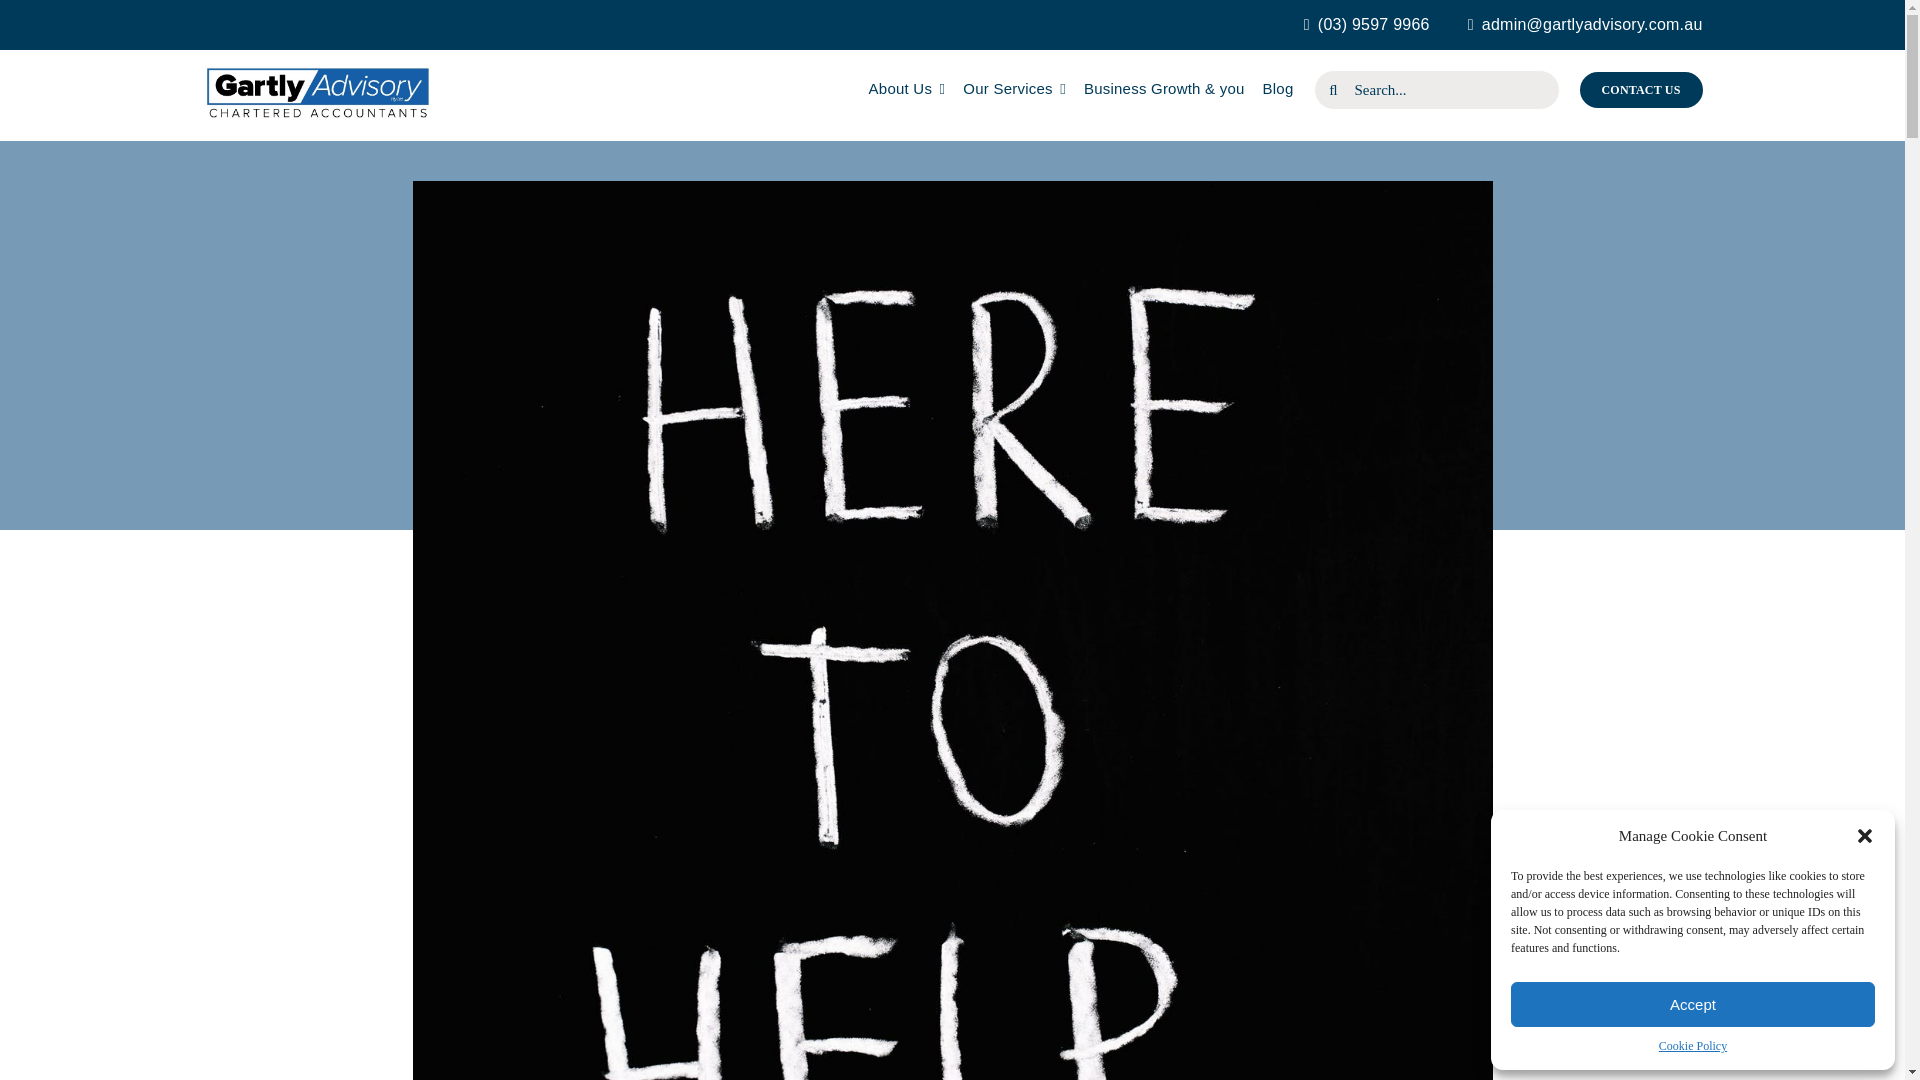 The height and width of the screenshot is (1080, 1920). I want to click on Blog, so click(1278, 90).